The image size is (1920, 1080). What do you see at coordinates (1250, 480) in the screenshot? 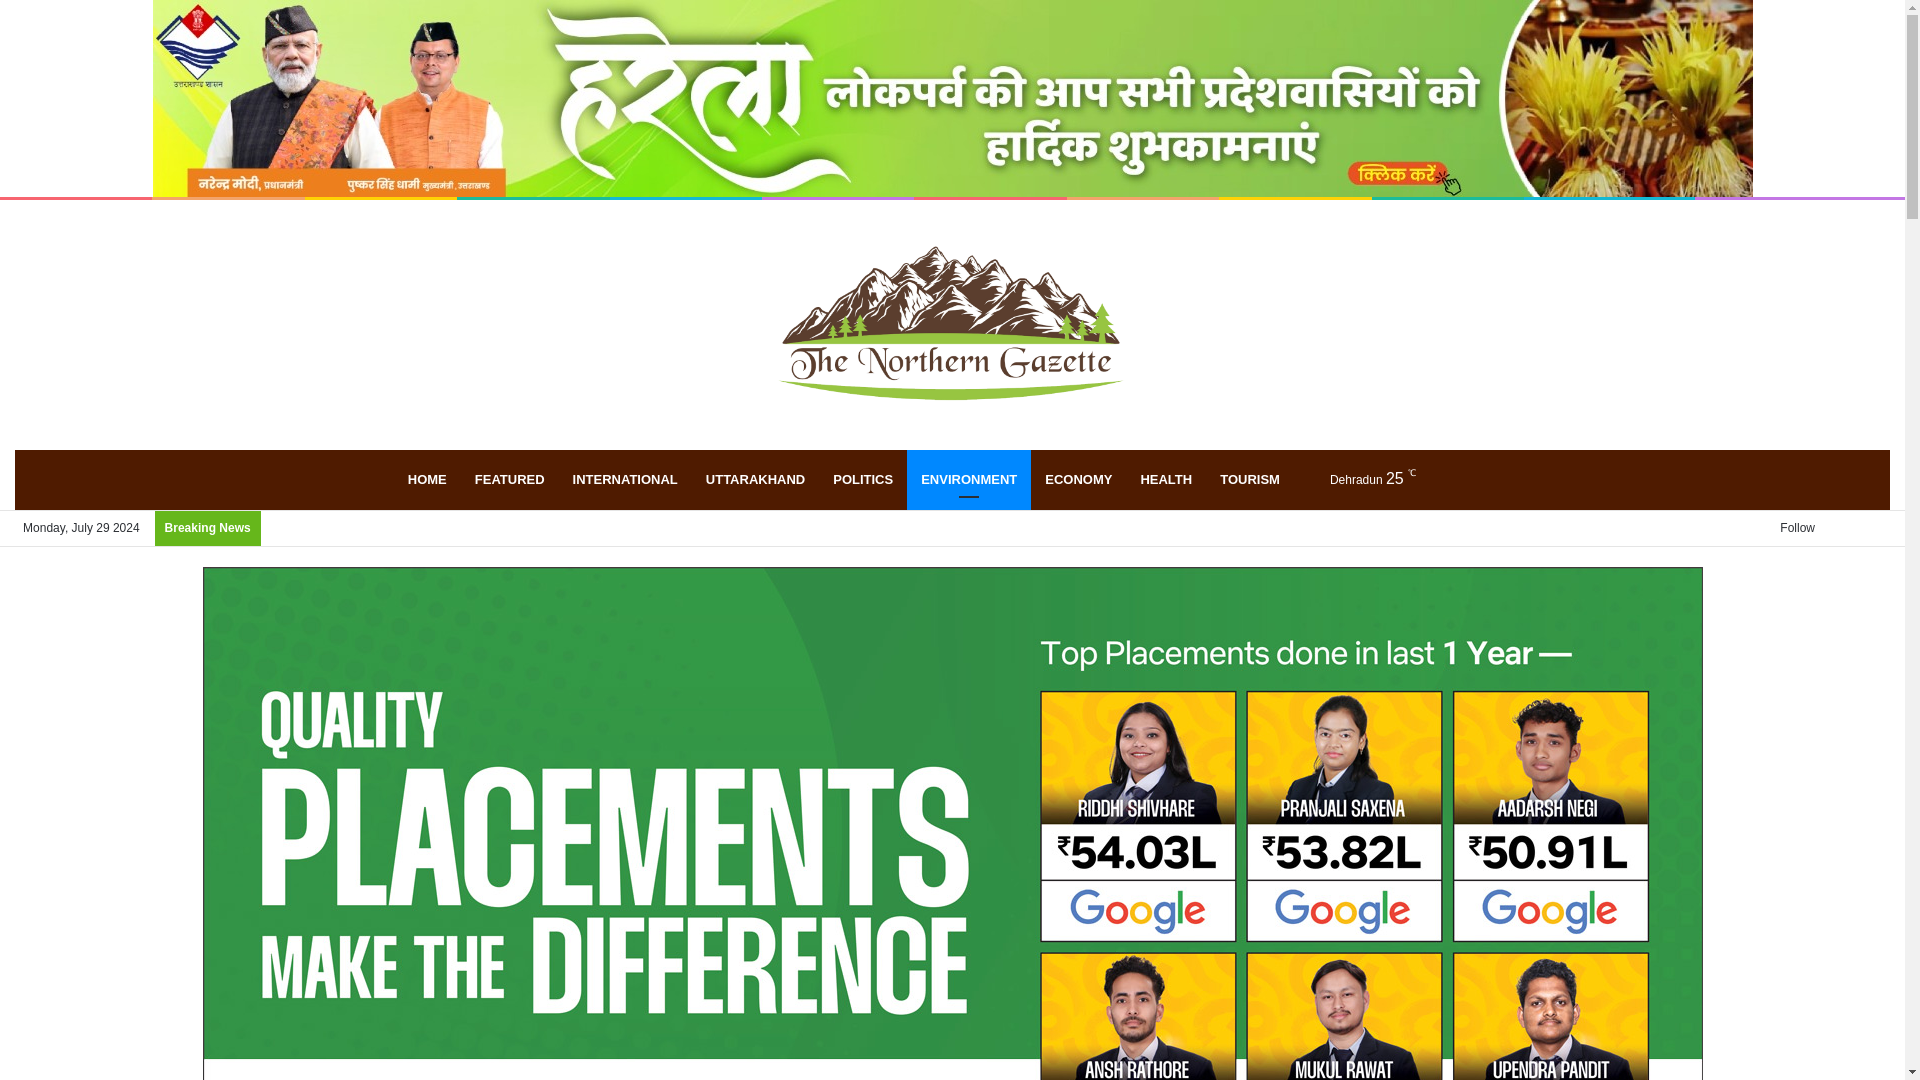
I see `TOURISM` at bounding box center [1250, 480].